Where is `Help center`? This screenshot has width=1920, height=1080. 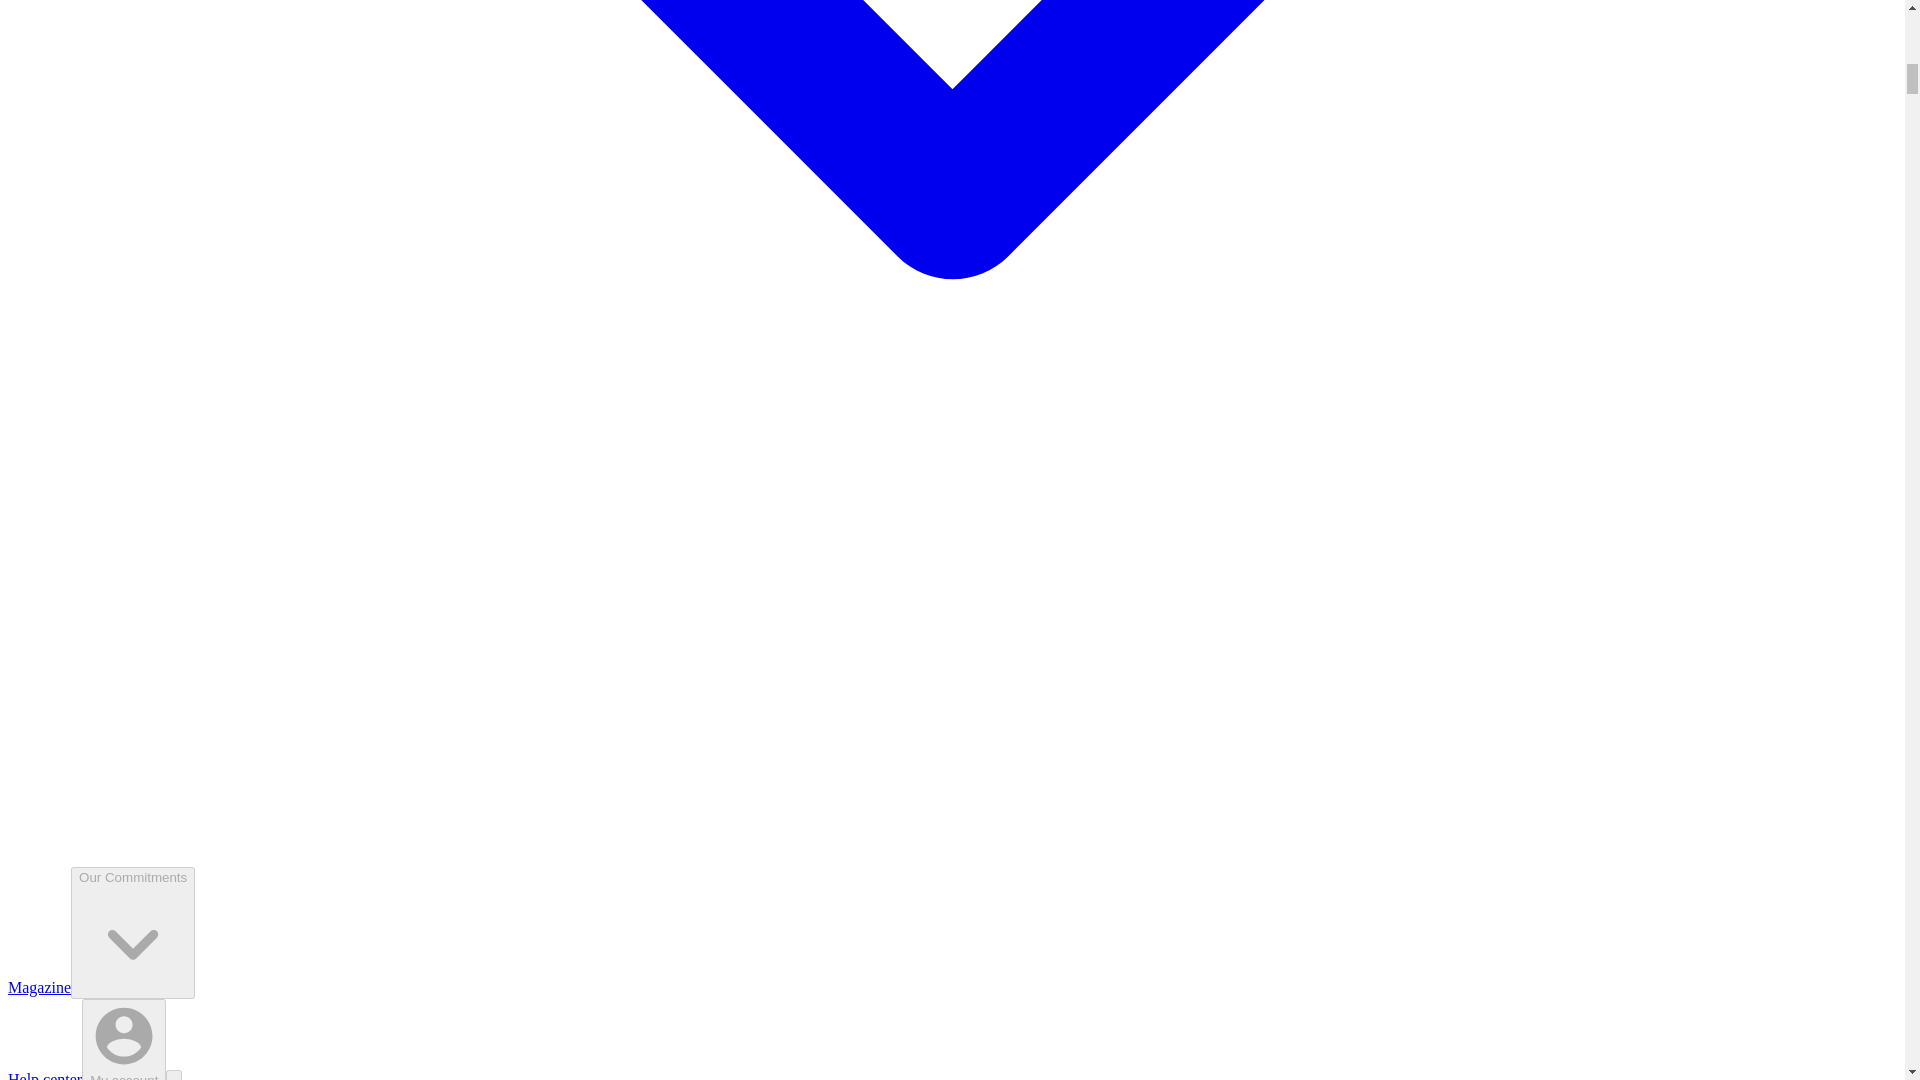
Help center is located at coordinates (44, 1076).